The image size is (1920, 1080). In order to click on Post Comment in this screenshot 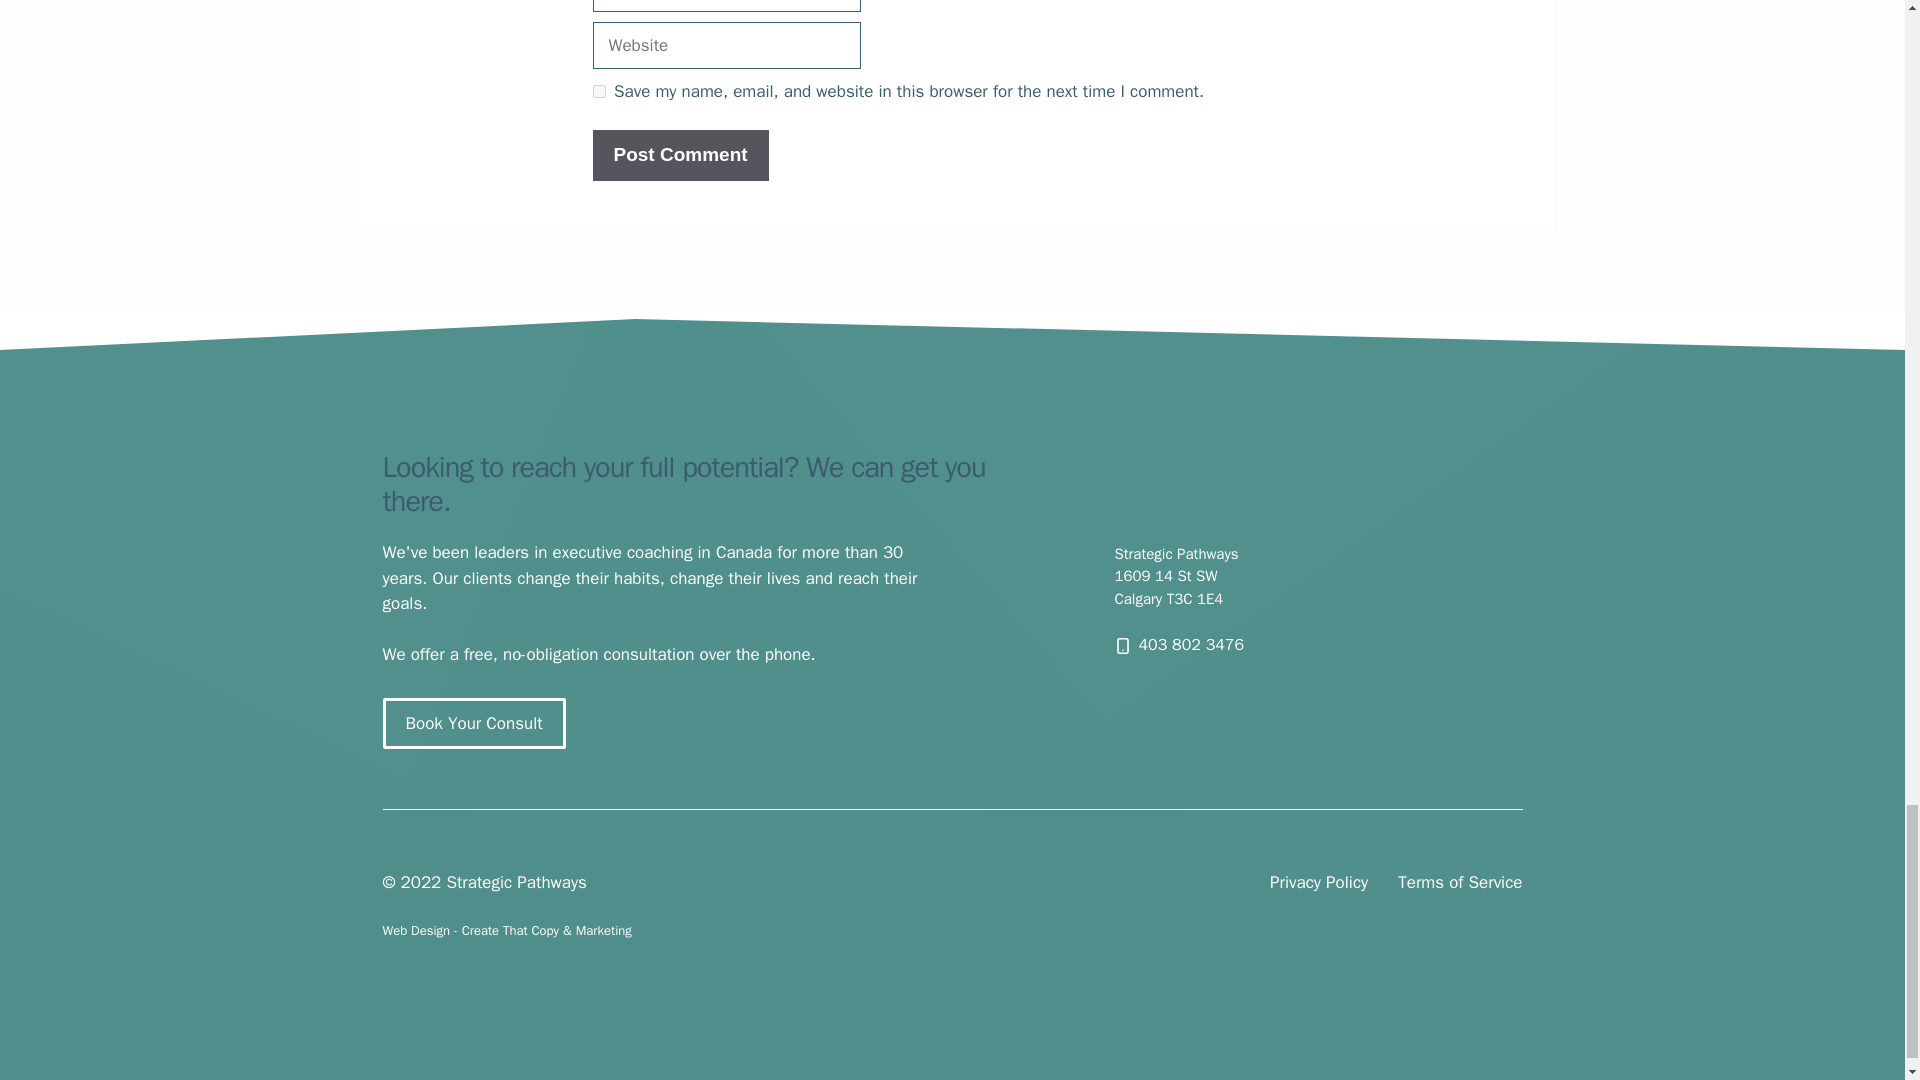, I will do `click(680, 155)`.